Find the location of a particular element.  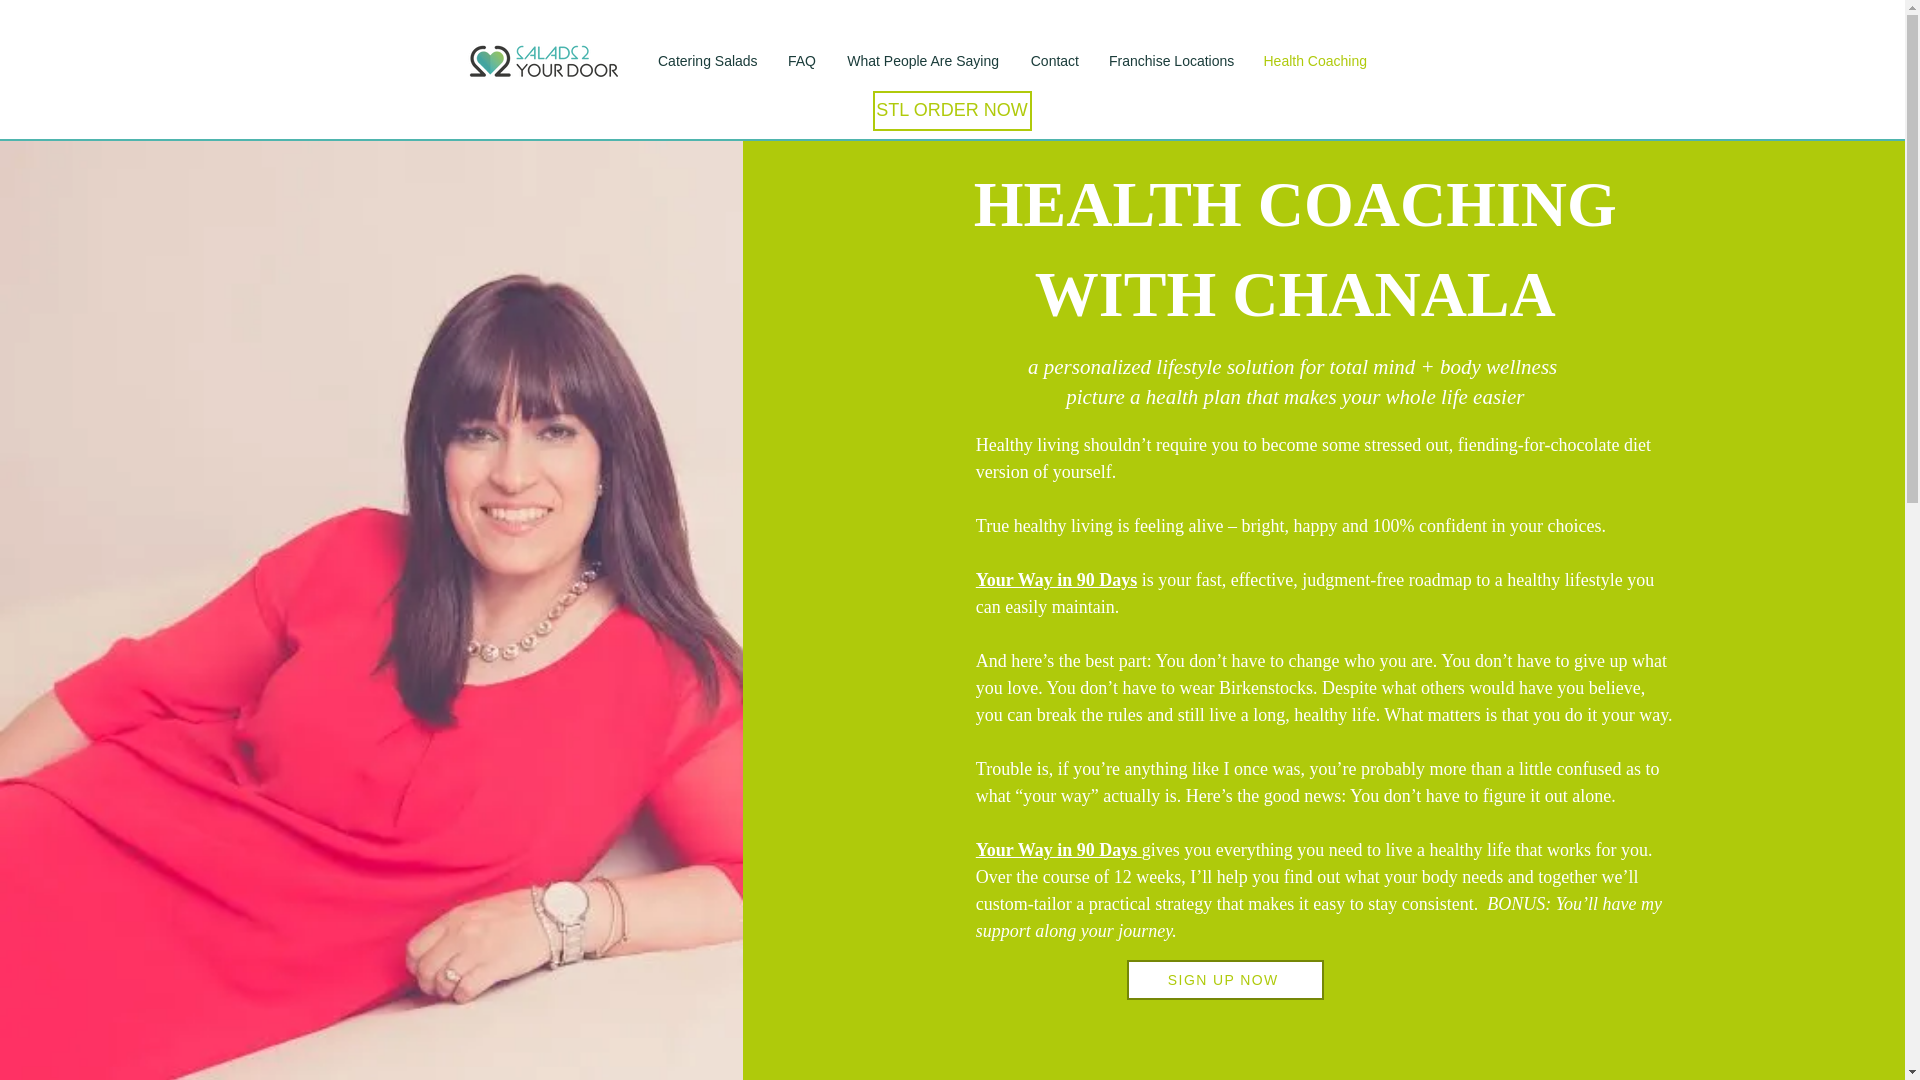

Your Way in 90 Days is located at coordinates (1056, 580).